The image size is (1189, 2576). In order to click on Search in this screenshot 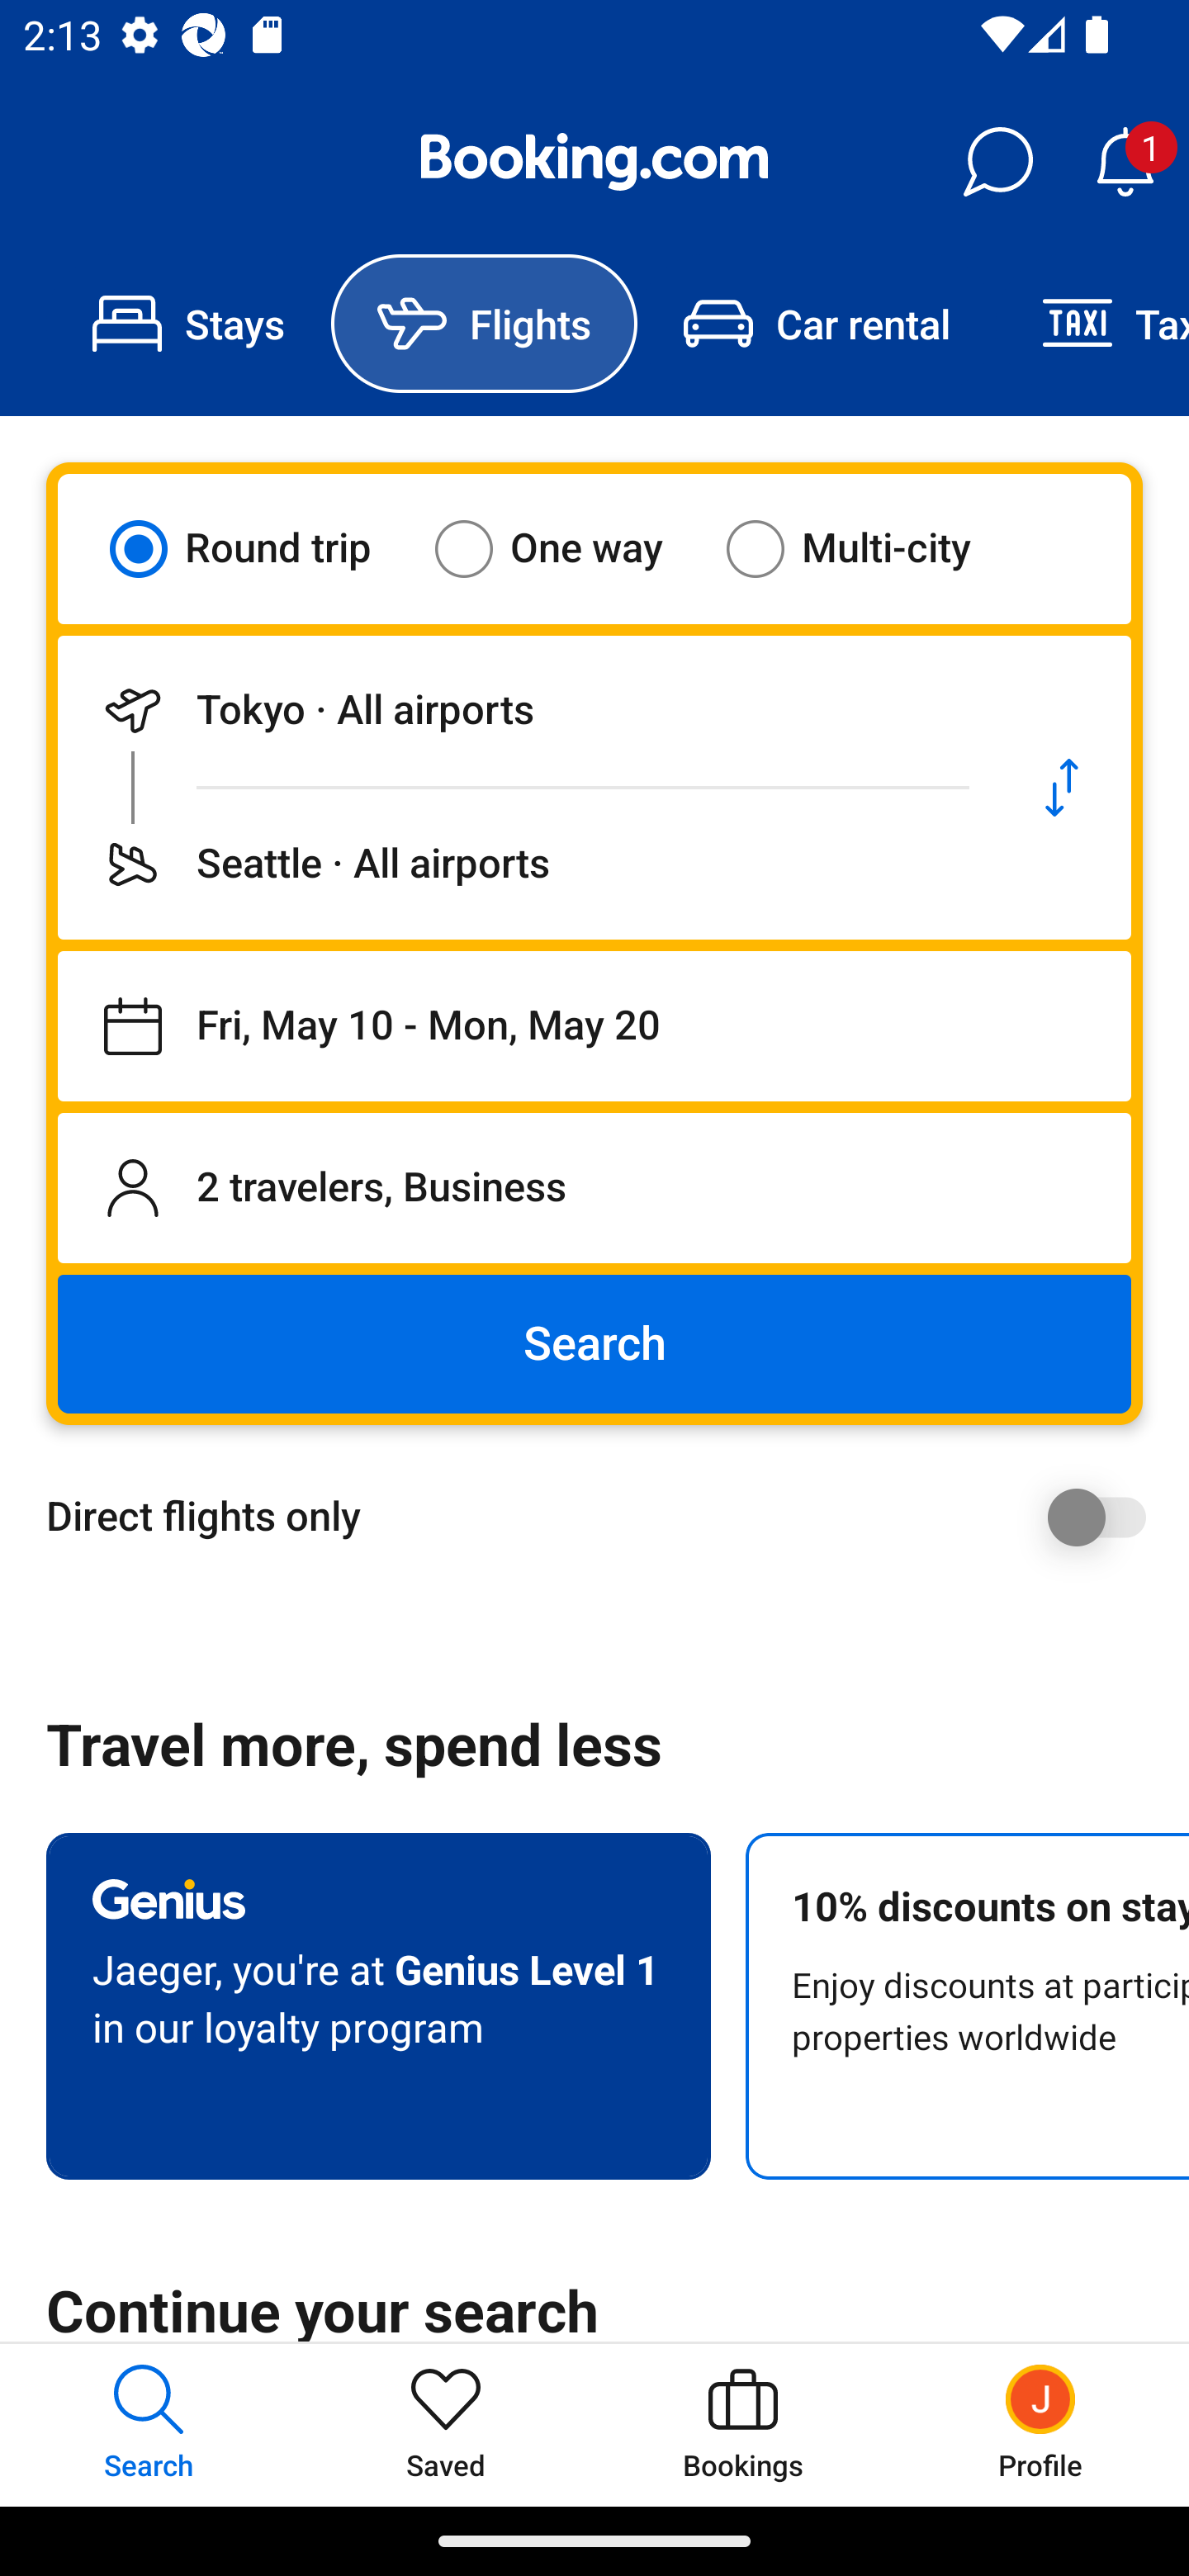, I will do `click(594, 1344)`.